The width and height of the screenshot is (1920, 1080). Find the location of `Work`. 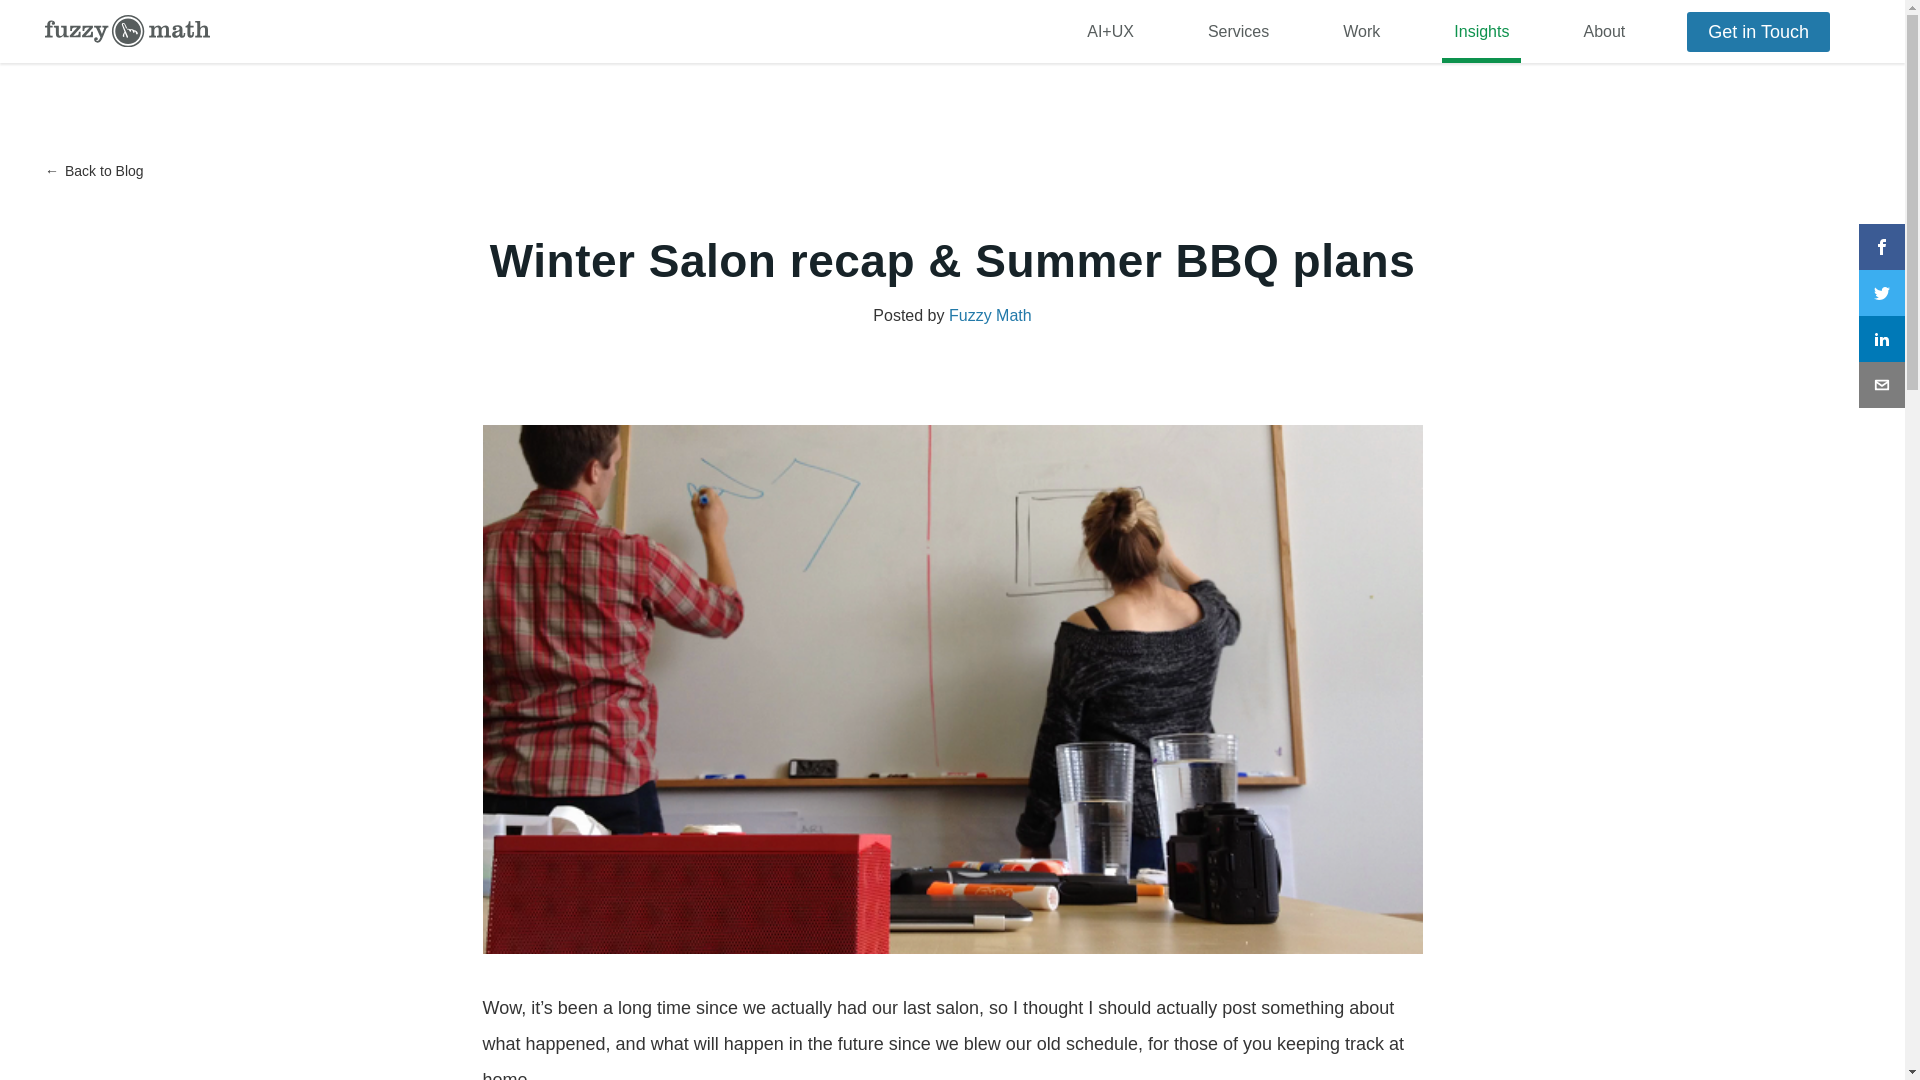

Work is located at coordinates (1361, 31).